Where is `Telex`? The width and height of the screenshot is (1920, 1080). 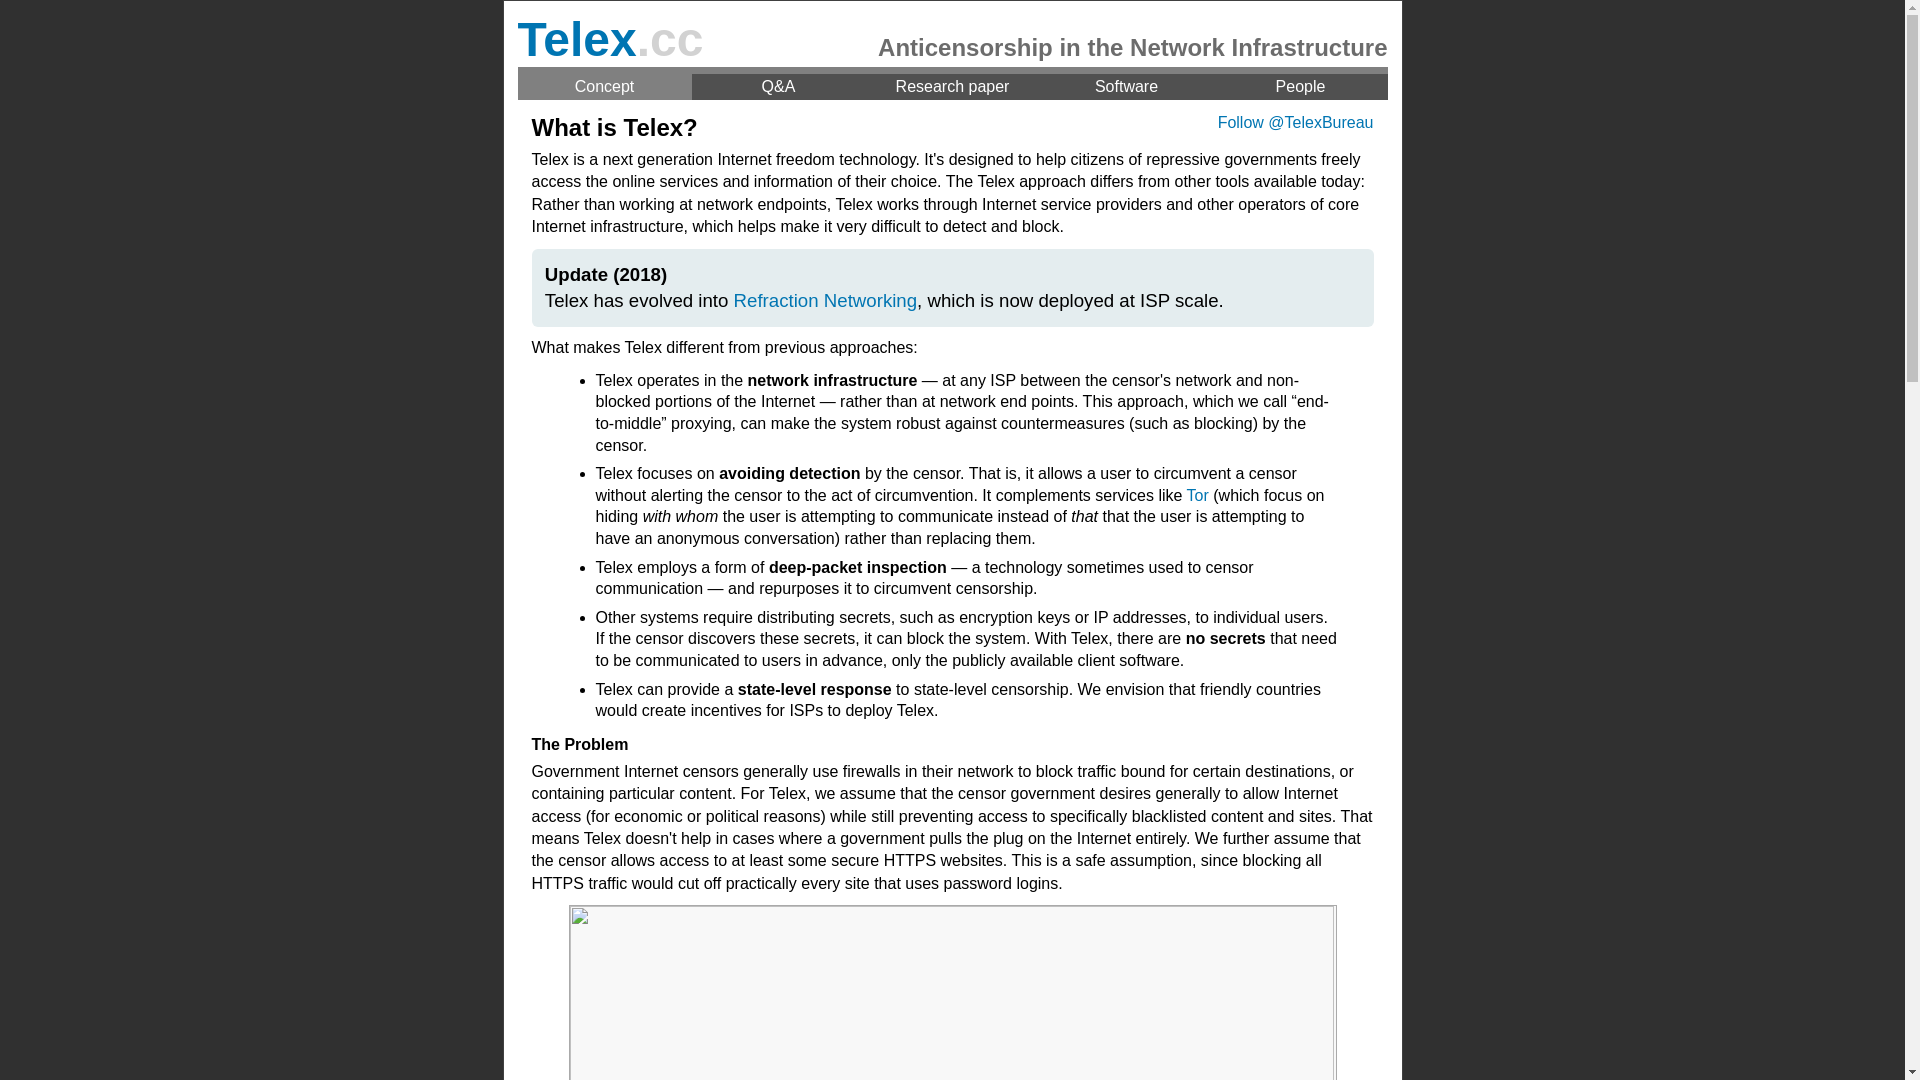 Telex is located at coordinates (578, 40).